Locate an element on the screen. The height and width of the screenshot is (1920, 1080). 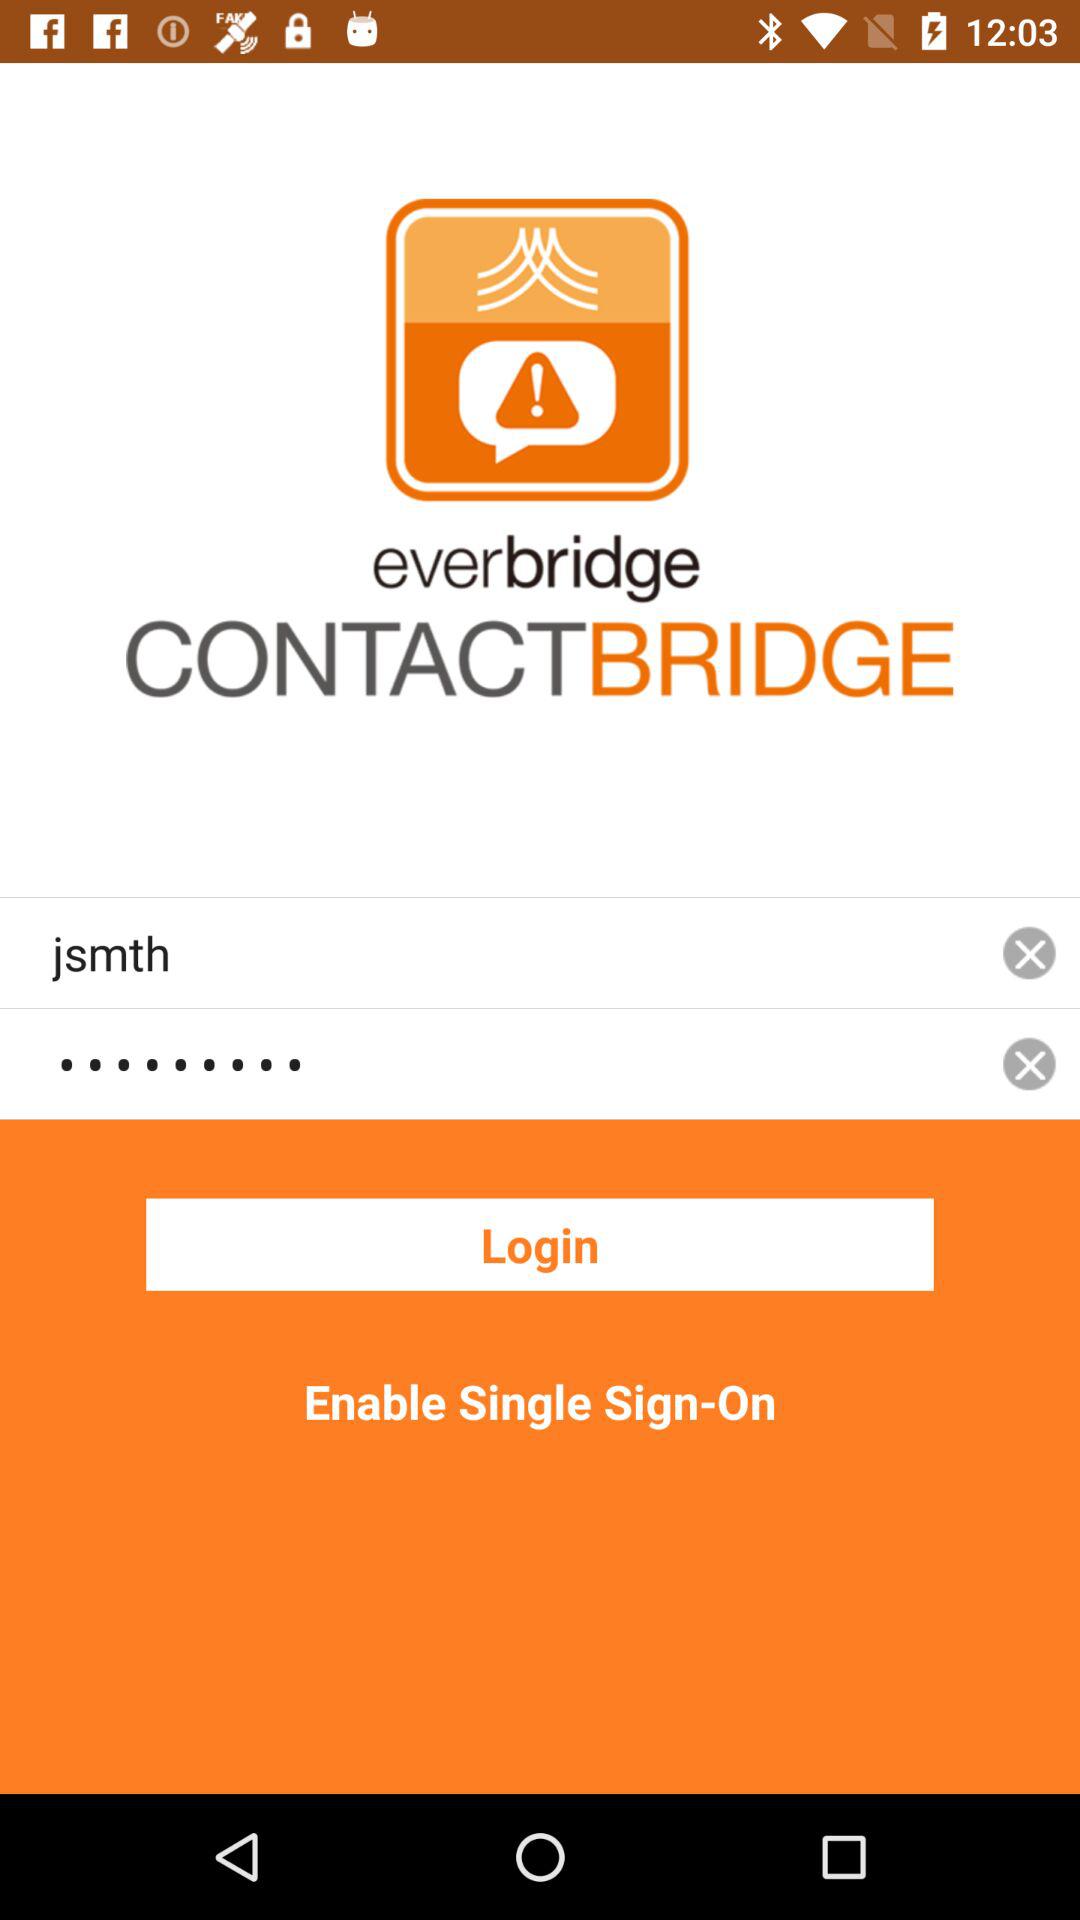
select the icon below jsmth item is located at coordinates (515, 1063).